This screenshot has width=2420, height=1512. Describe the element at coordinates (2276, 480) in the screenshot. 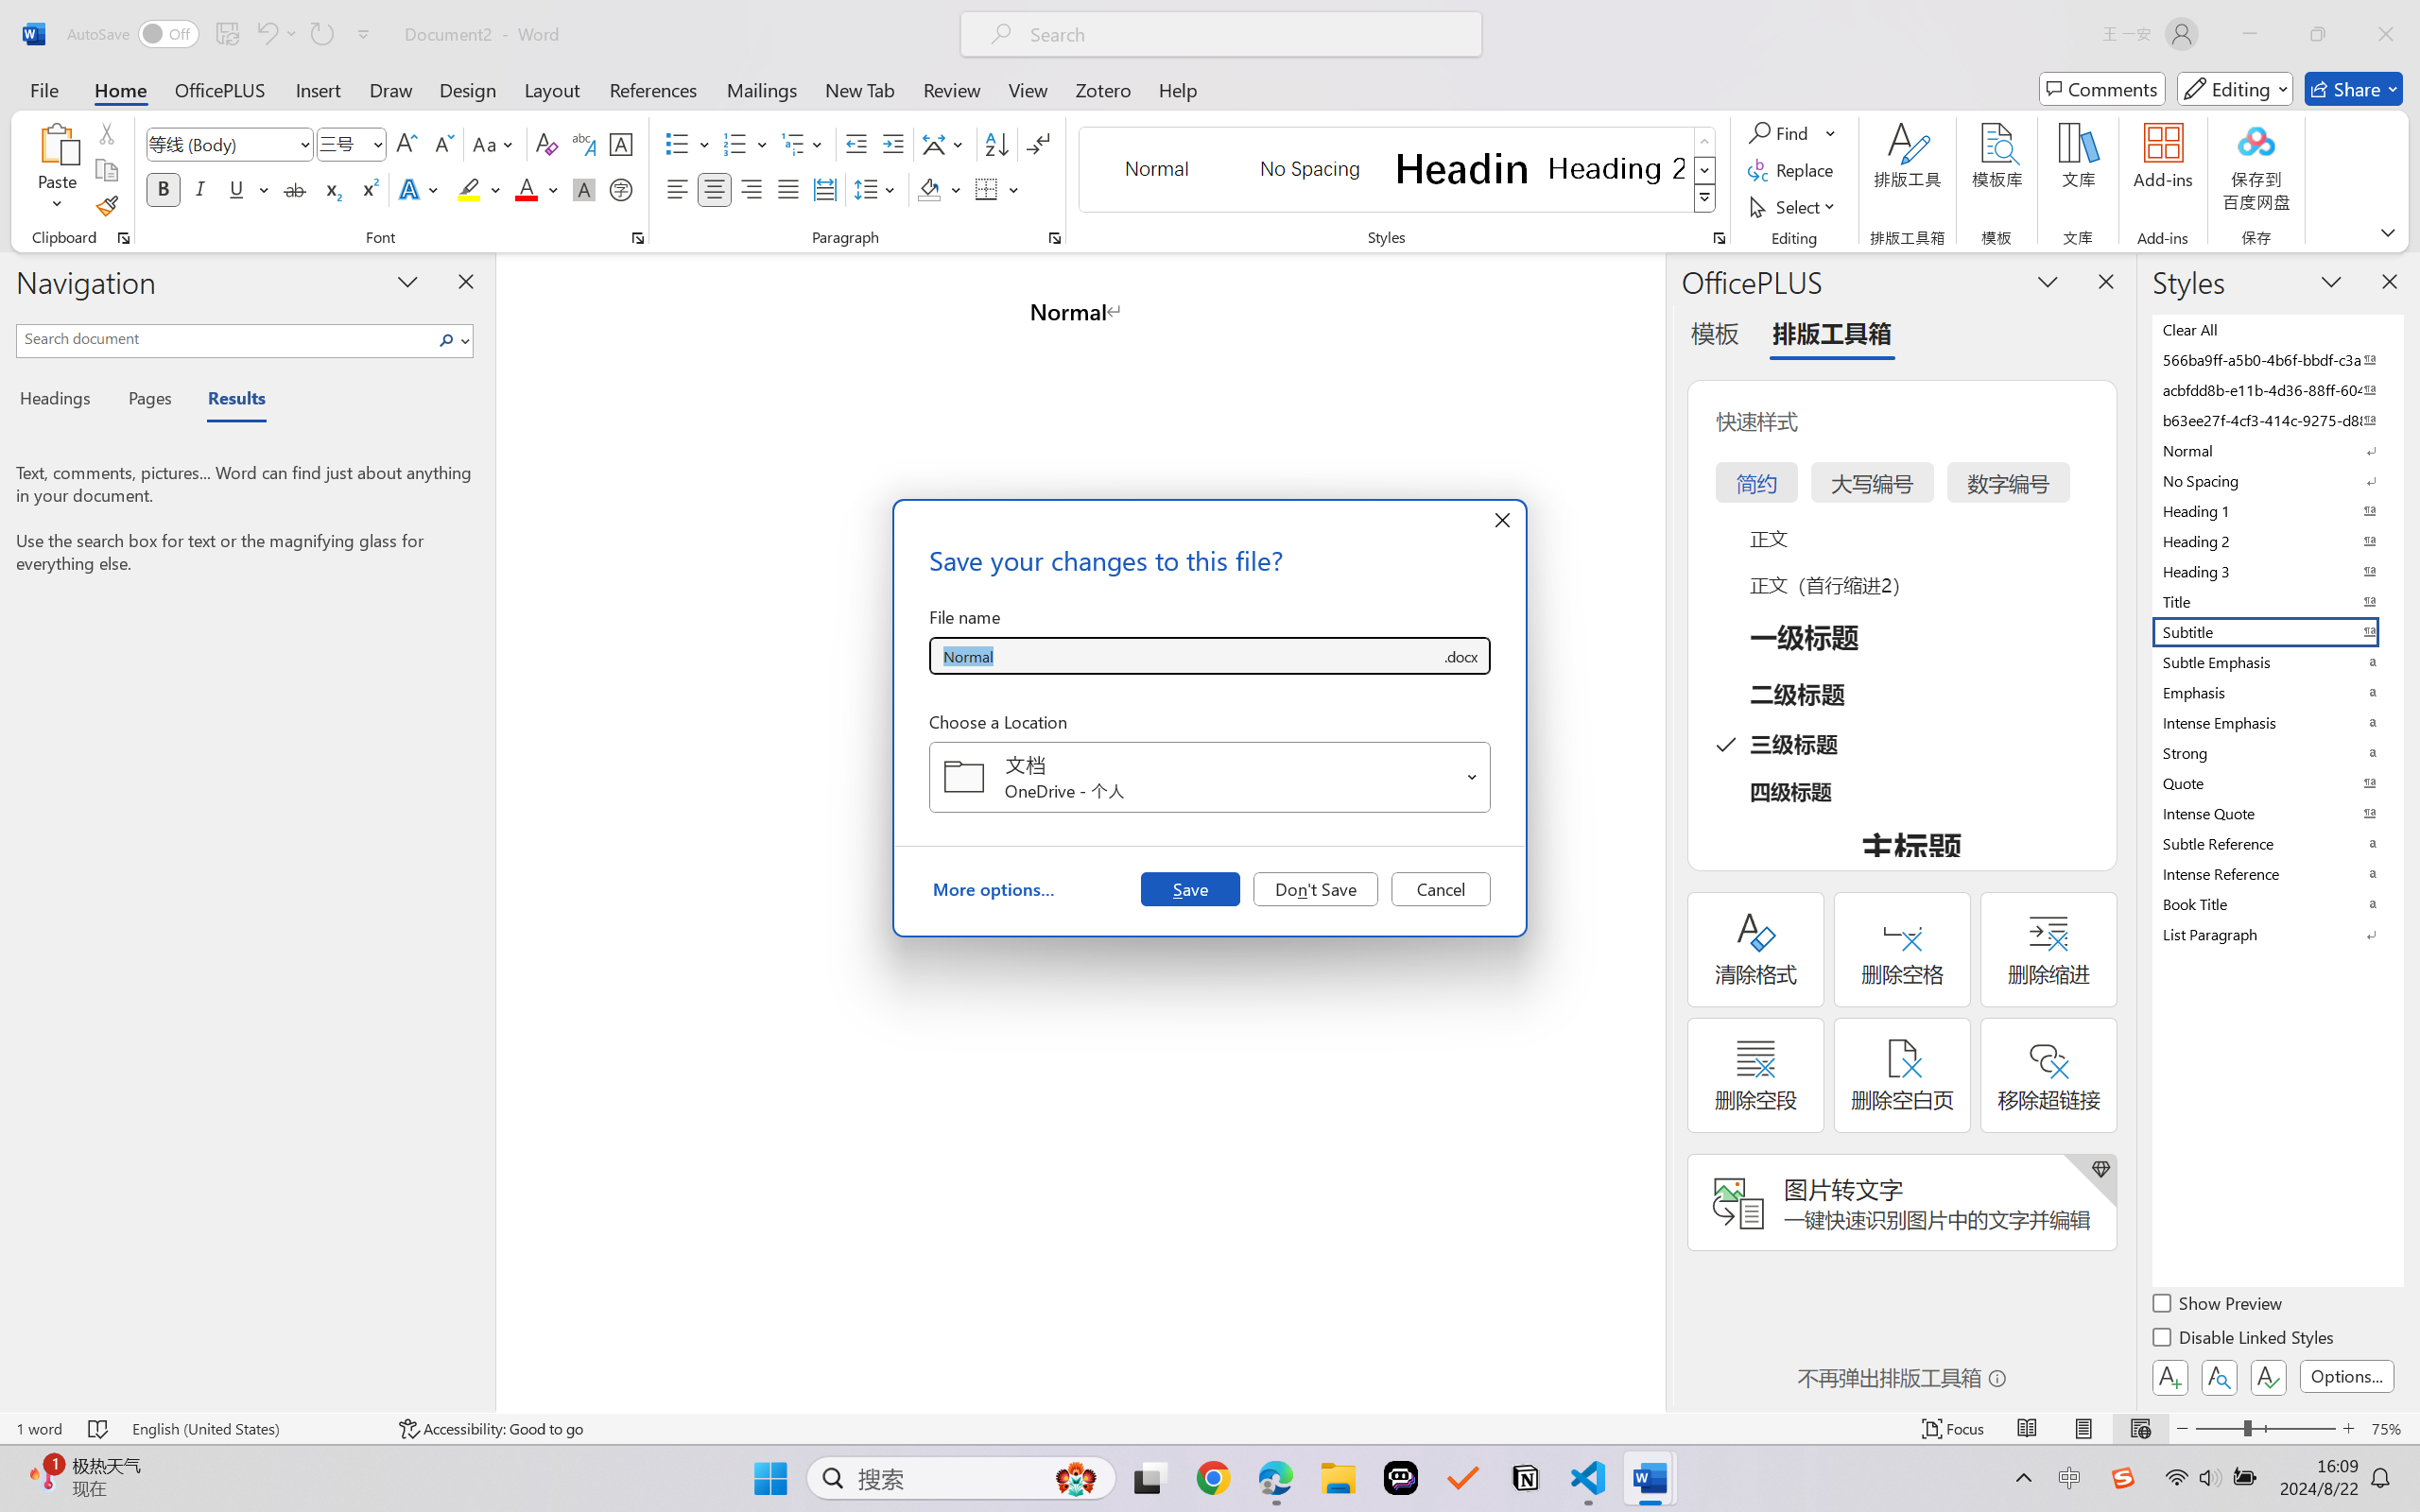

I see `No Spacing` at that location.